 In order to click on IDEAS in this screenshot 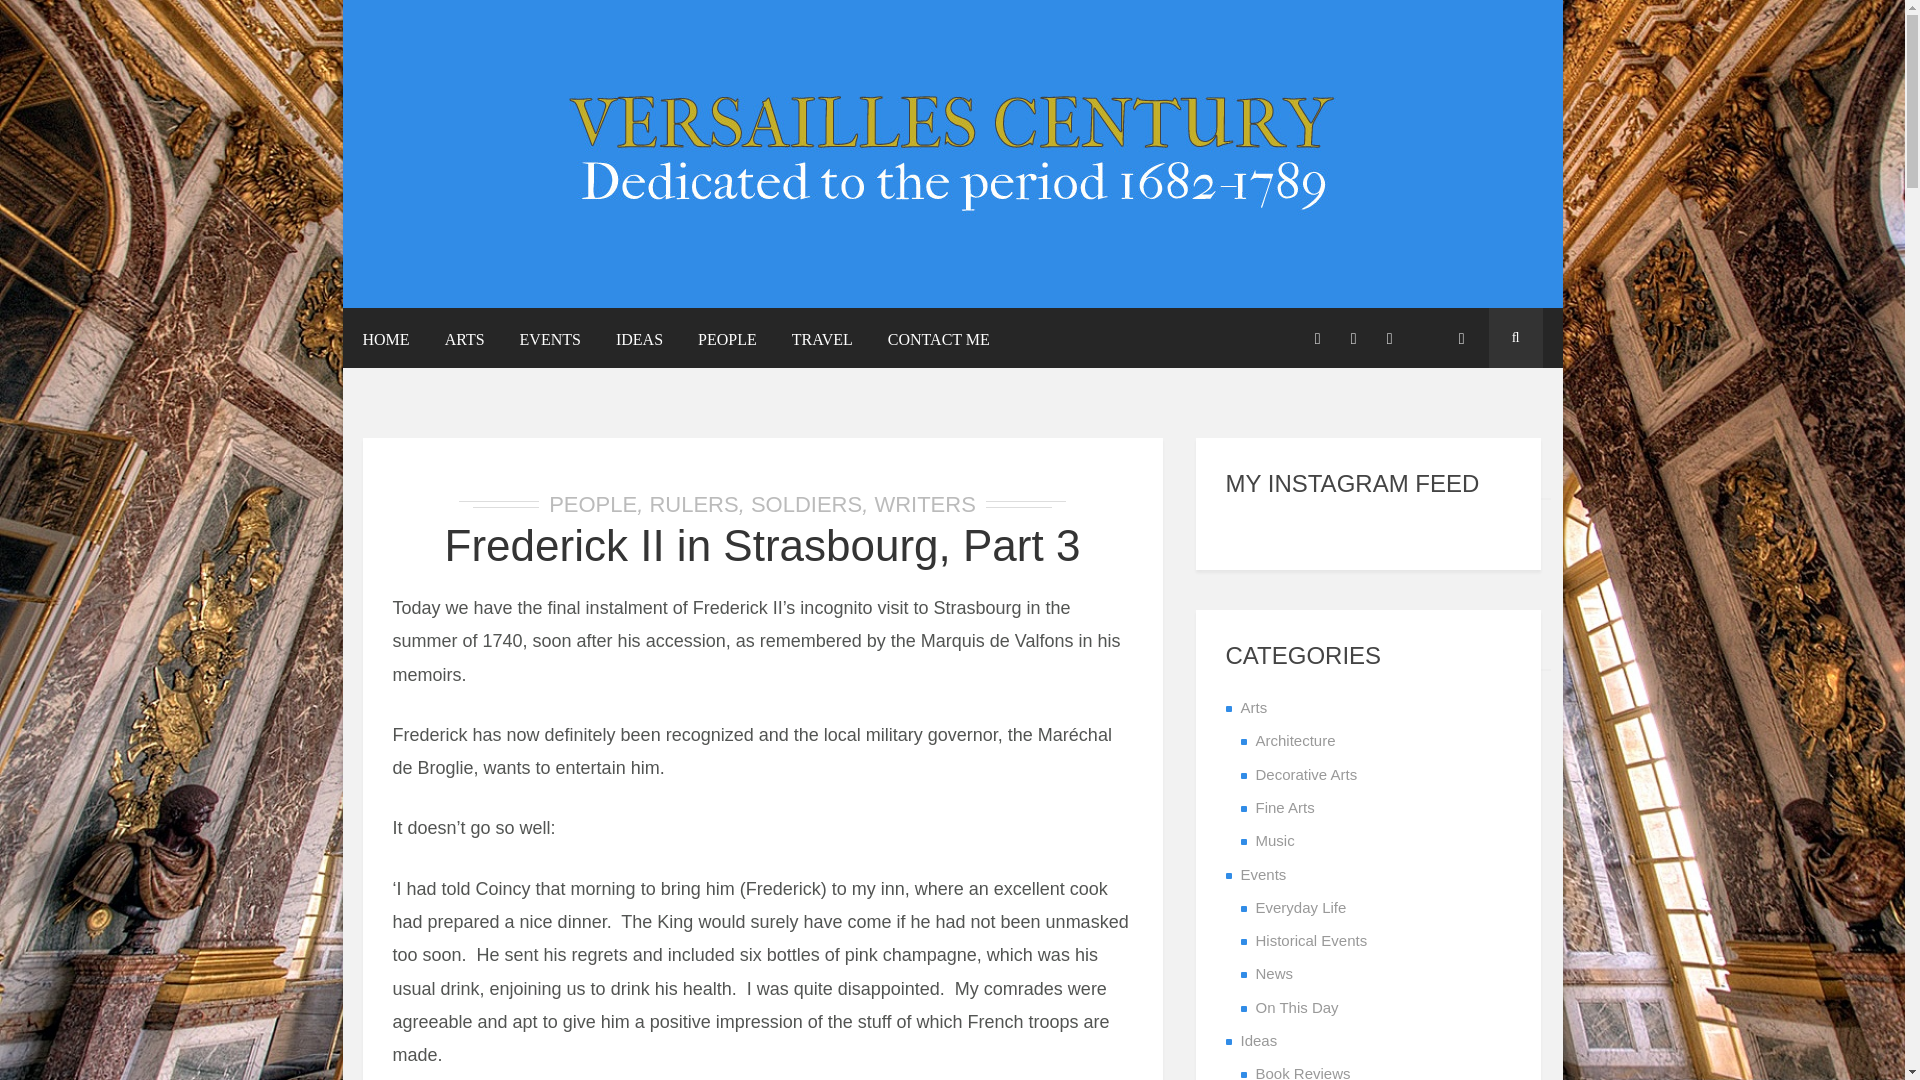, I will do `click(638, 341)`.